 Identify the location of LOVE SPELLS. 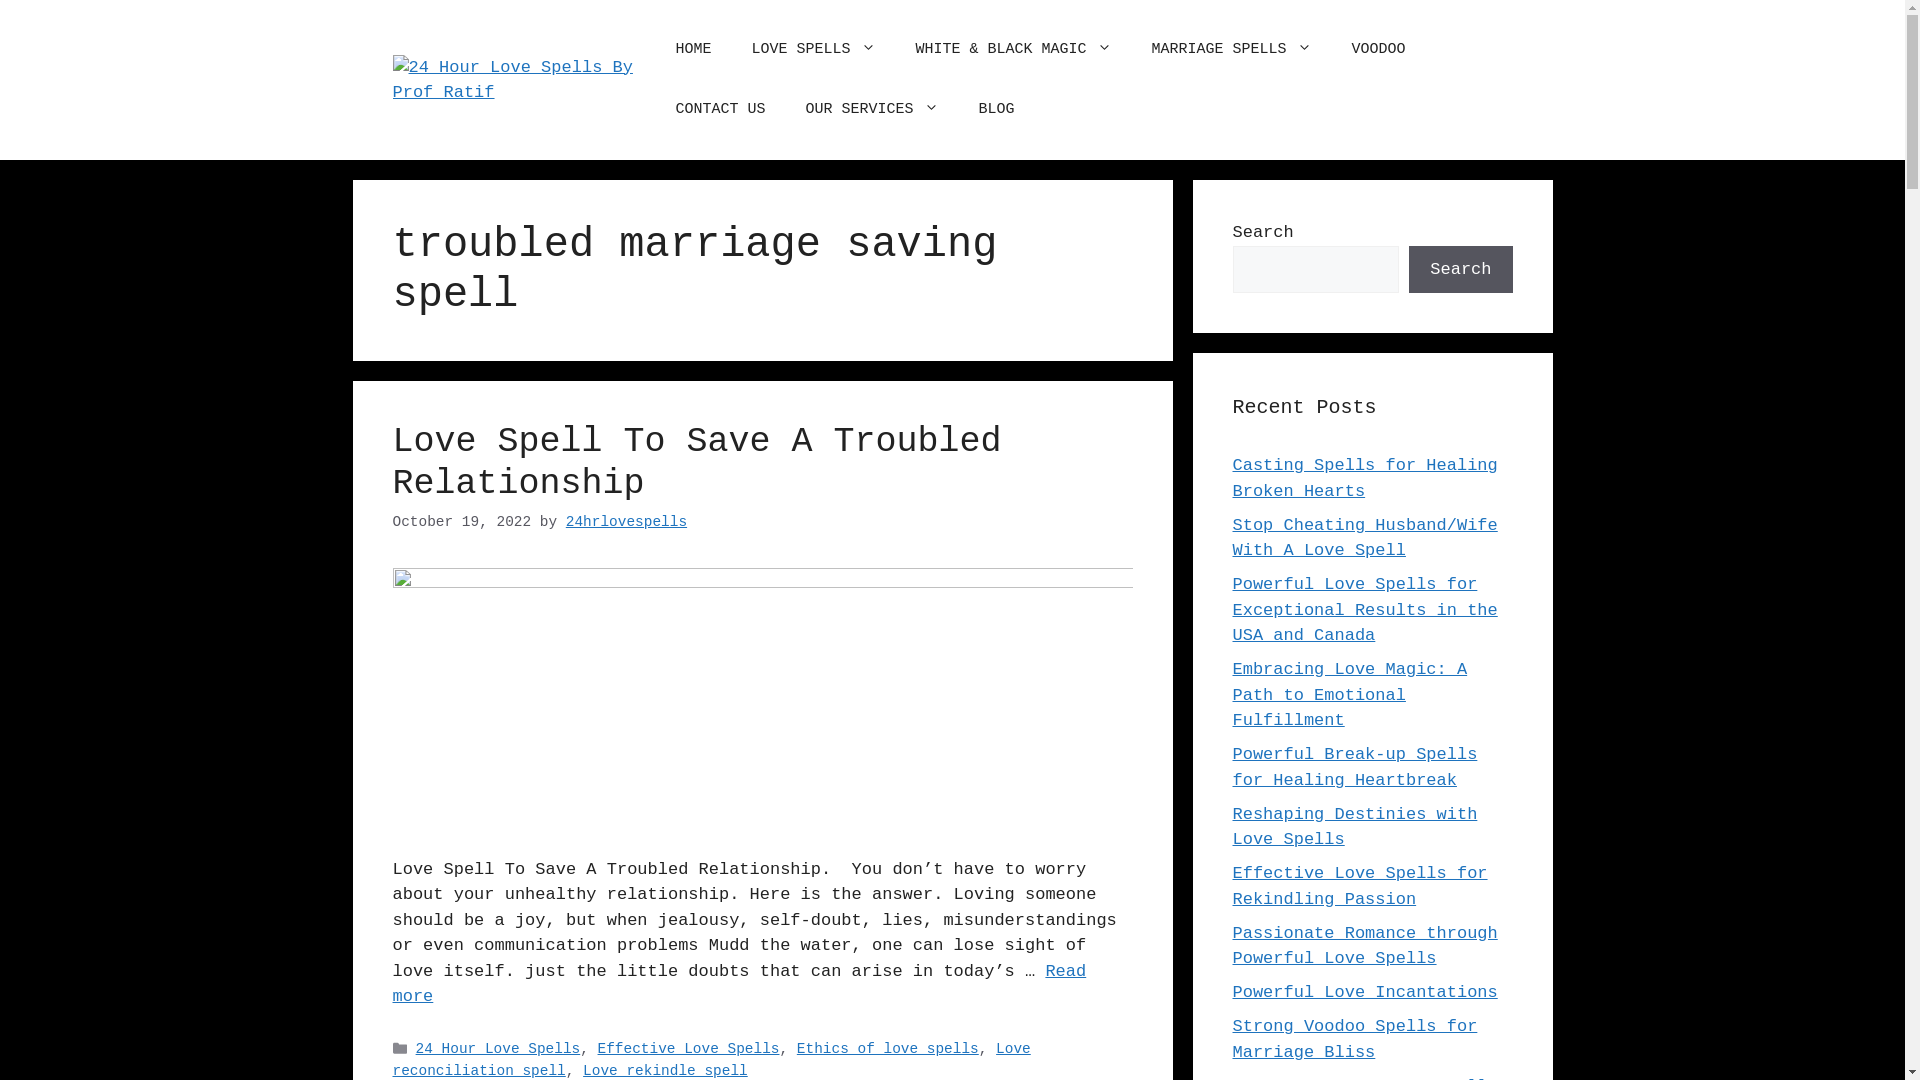
(814, 50).